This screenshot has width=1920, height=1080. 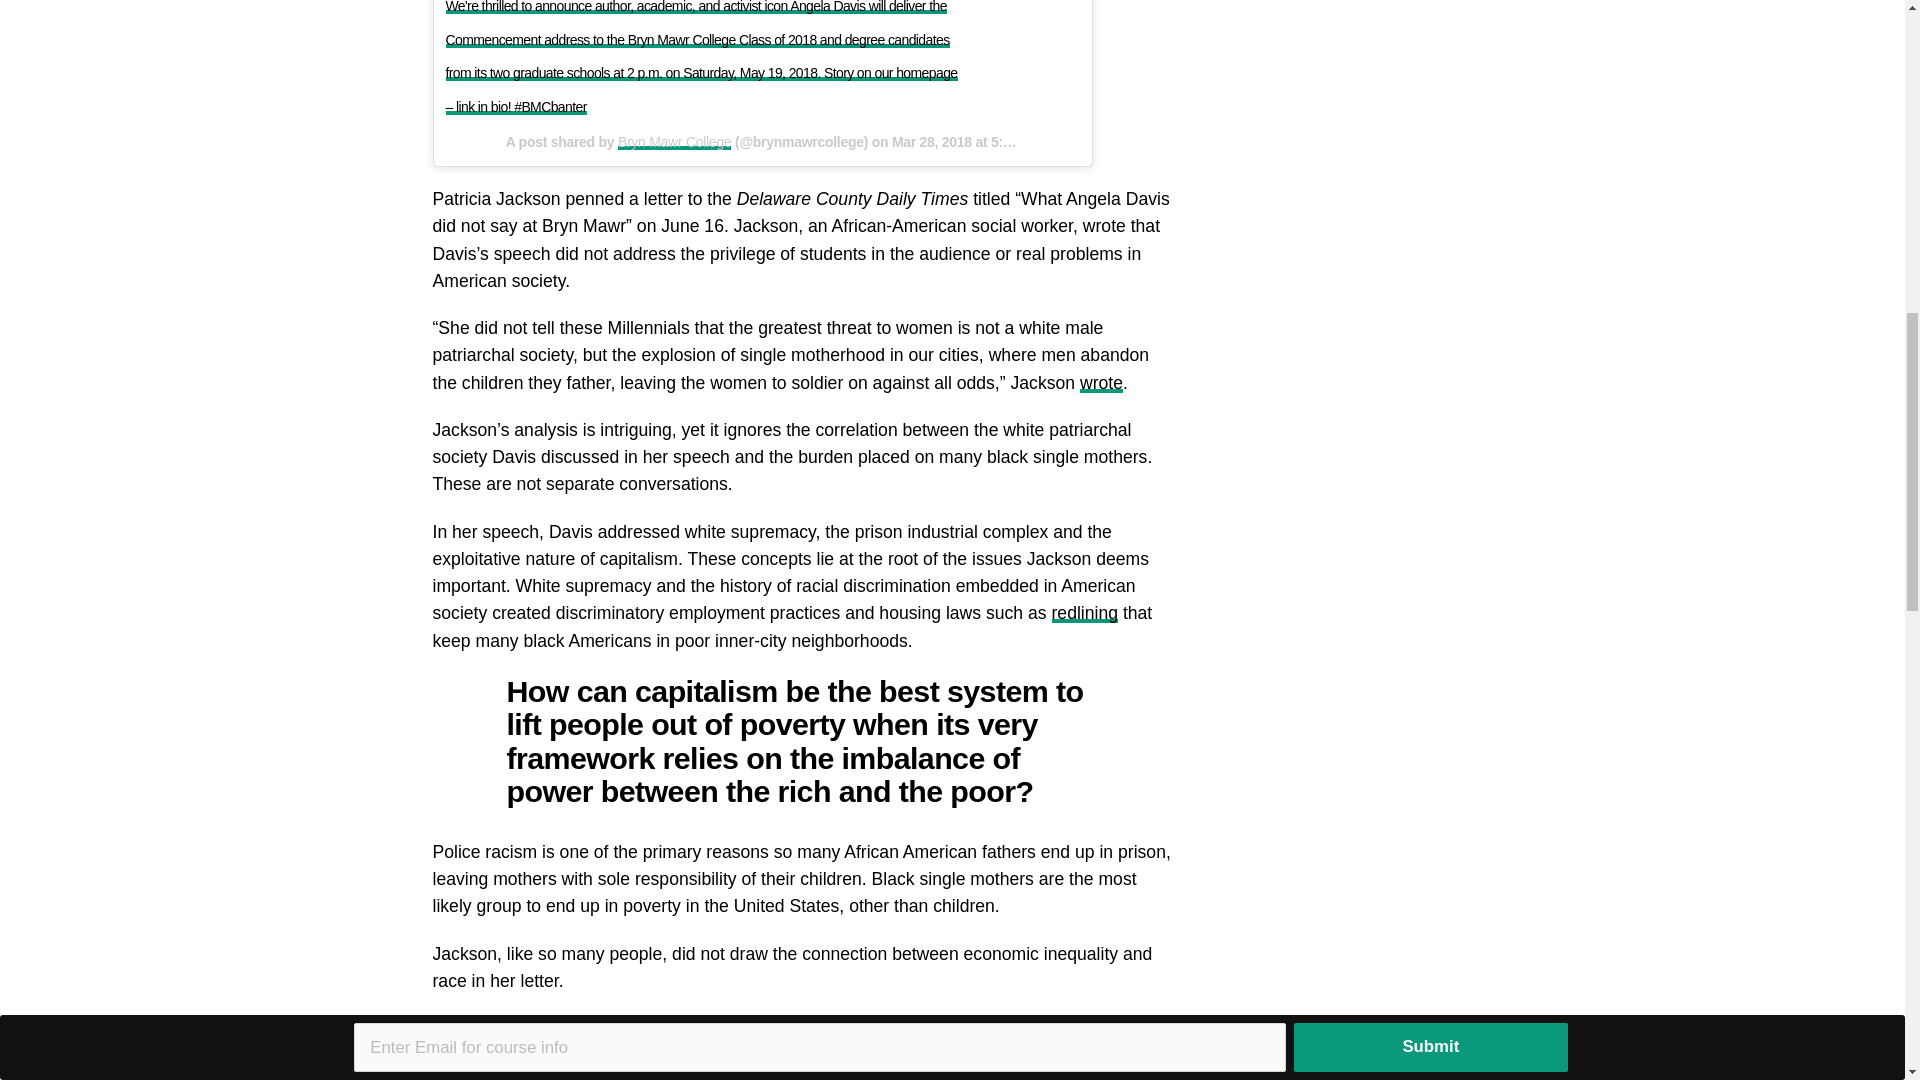 I want to click on redlining, so click(x=1086, y=612).